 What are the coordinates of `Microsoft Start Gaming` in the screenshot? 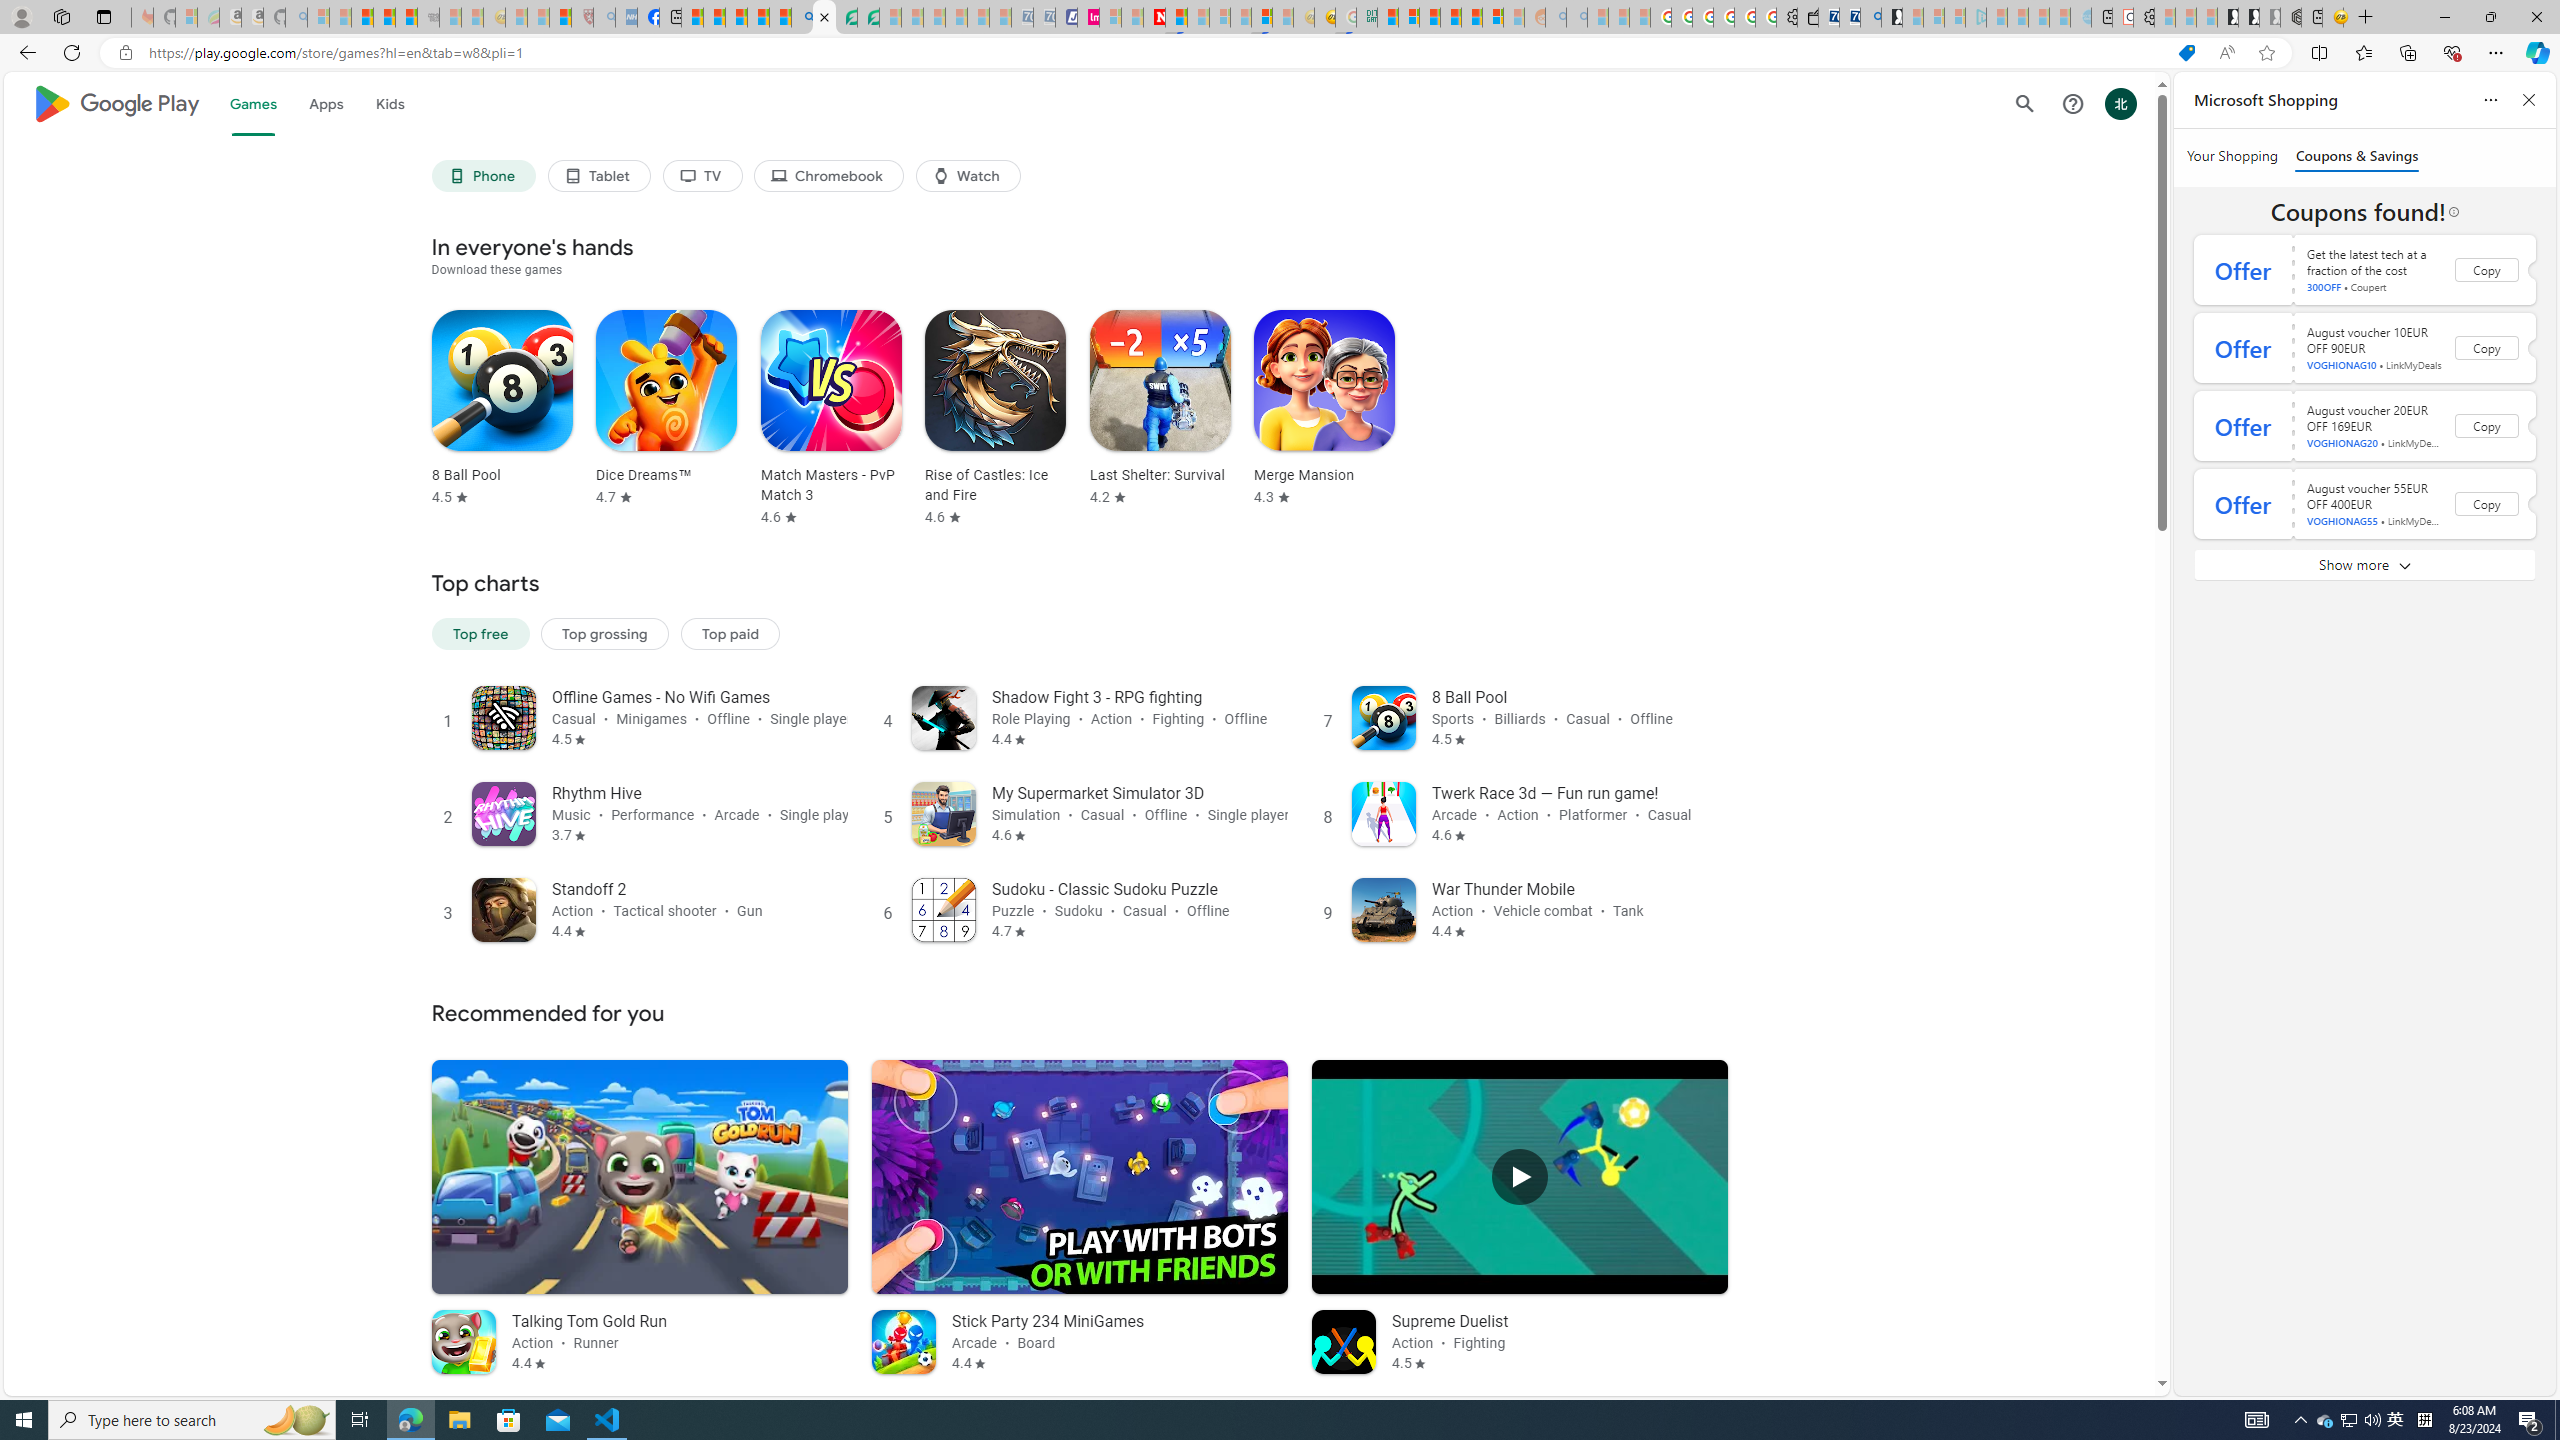 It's located at (1891, 17).